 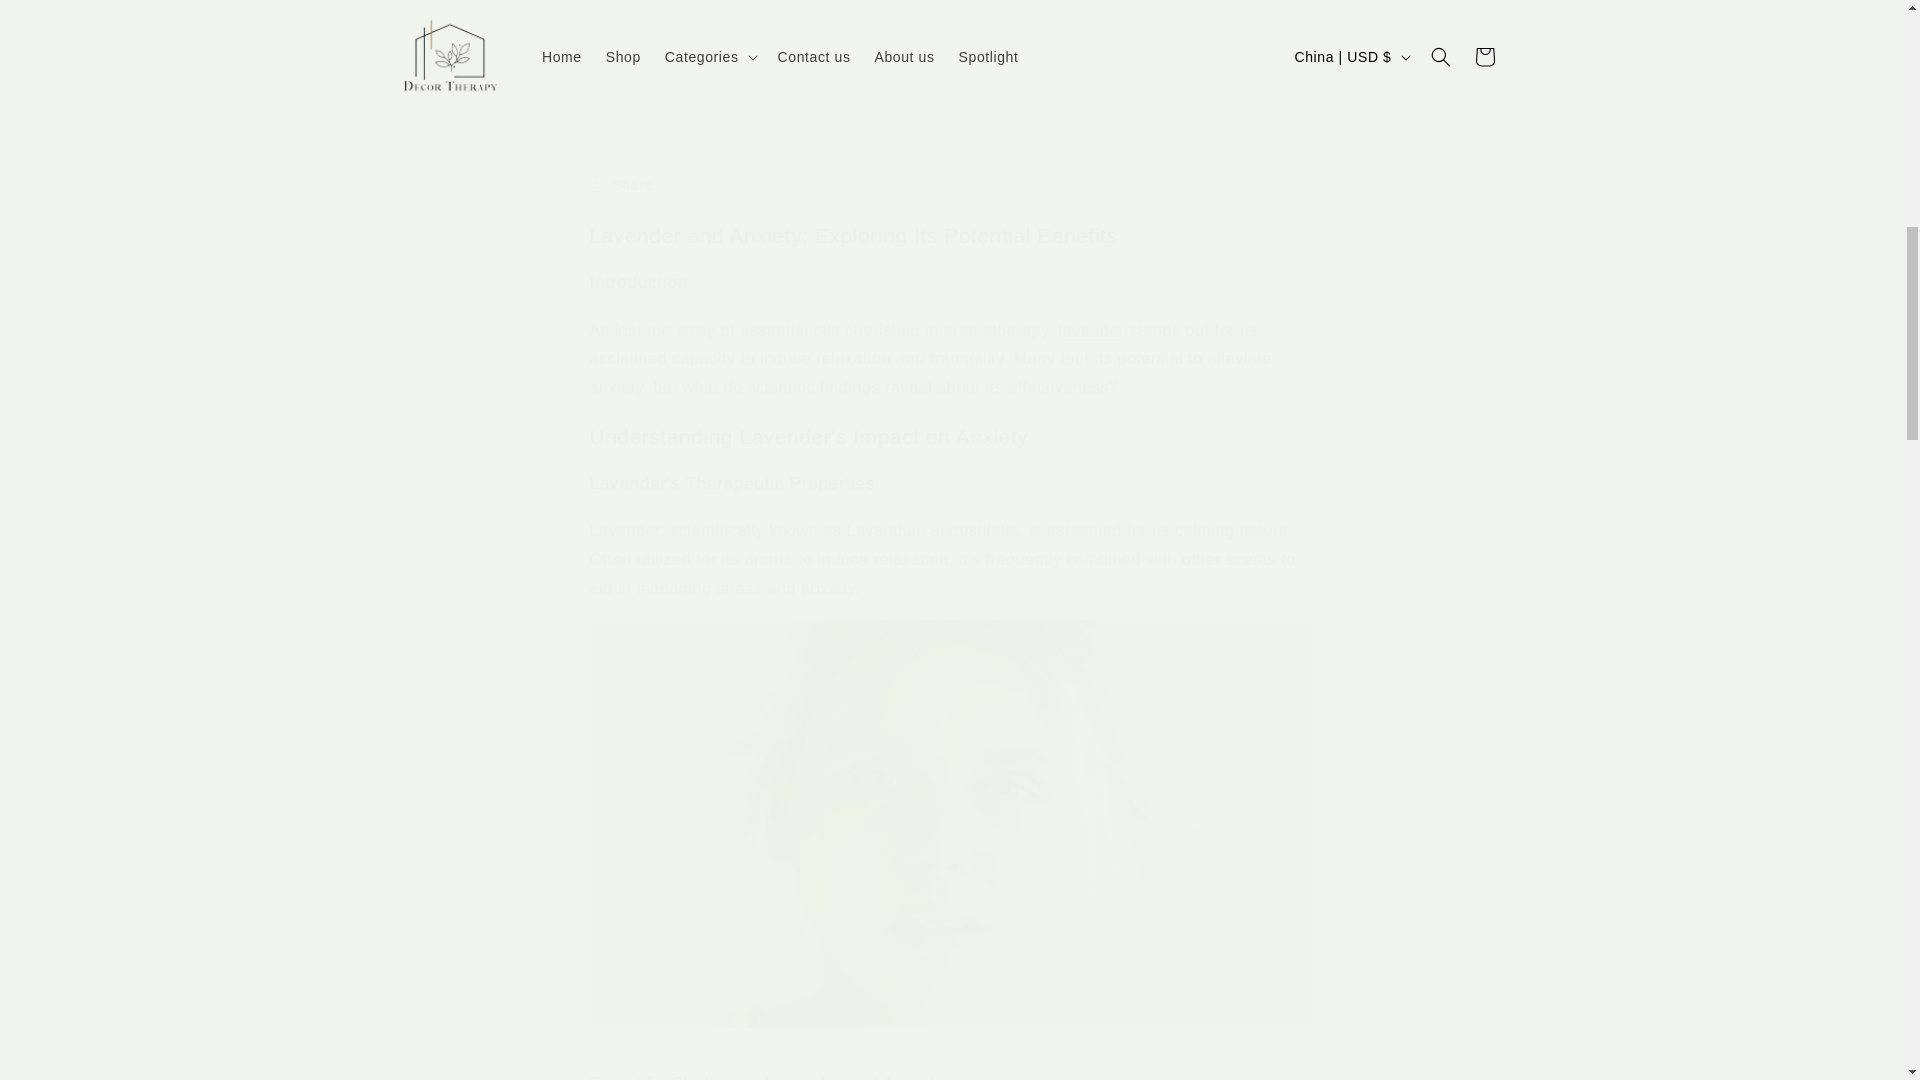 What do you see at coordinates (1094, 330) in the screenshot?
I see `Lavender essential oil from thedecortherapy.` at bounding box center [1094, 330].